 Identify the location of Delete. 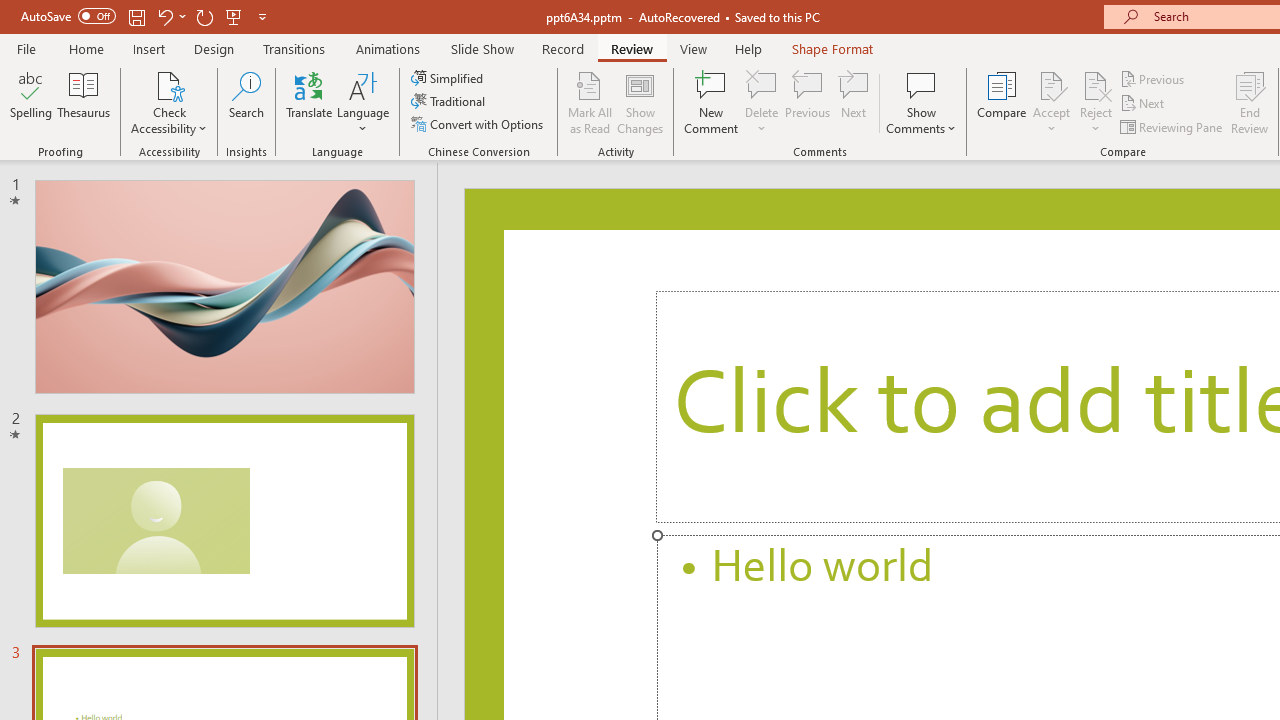
(762, 84).